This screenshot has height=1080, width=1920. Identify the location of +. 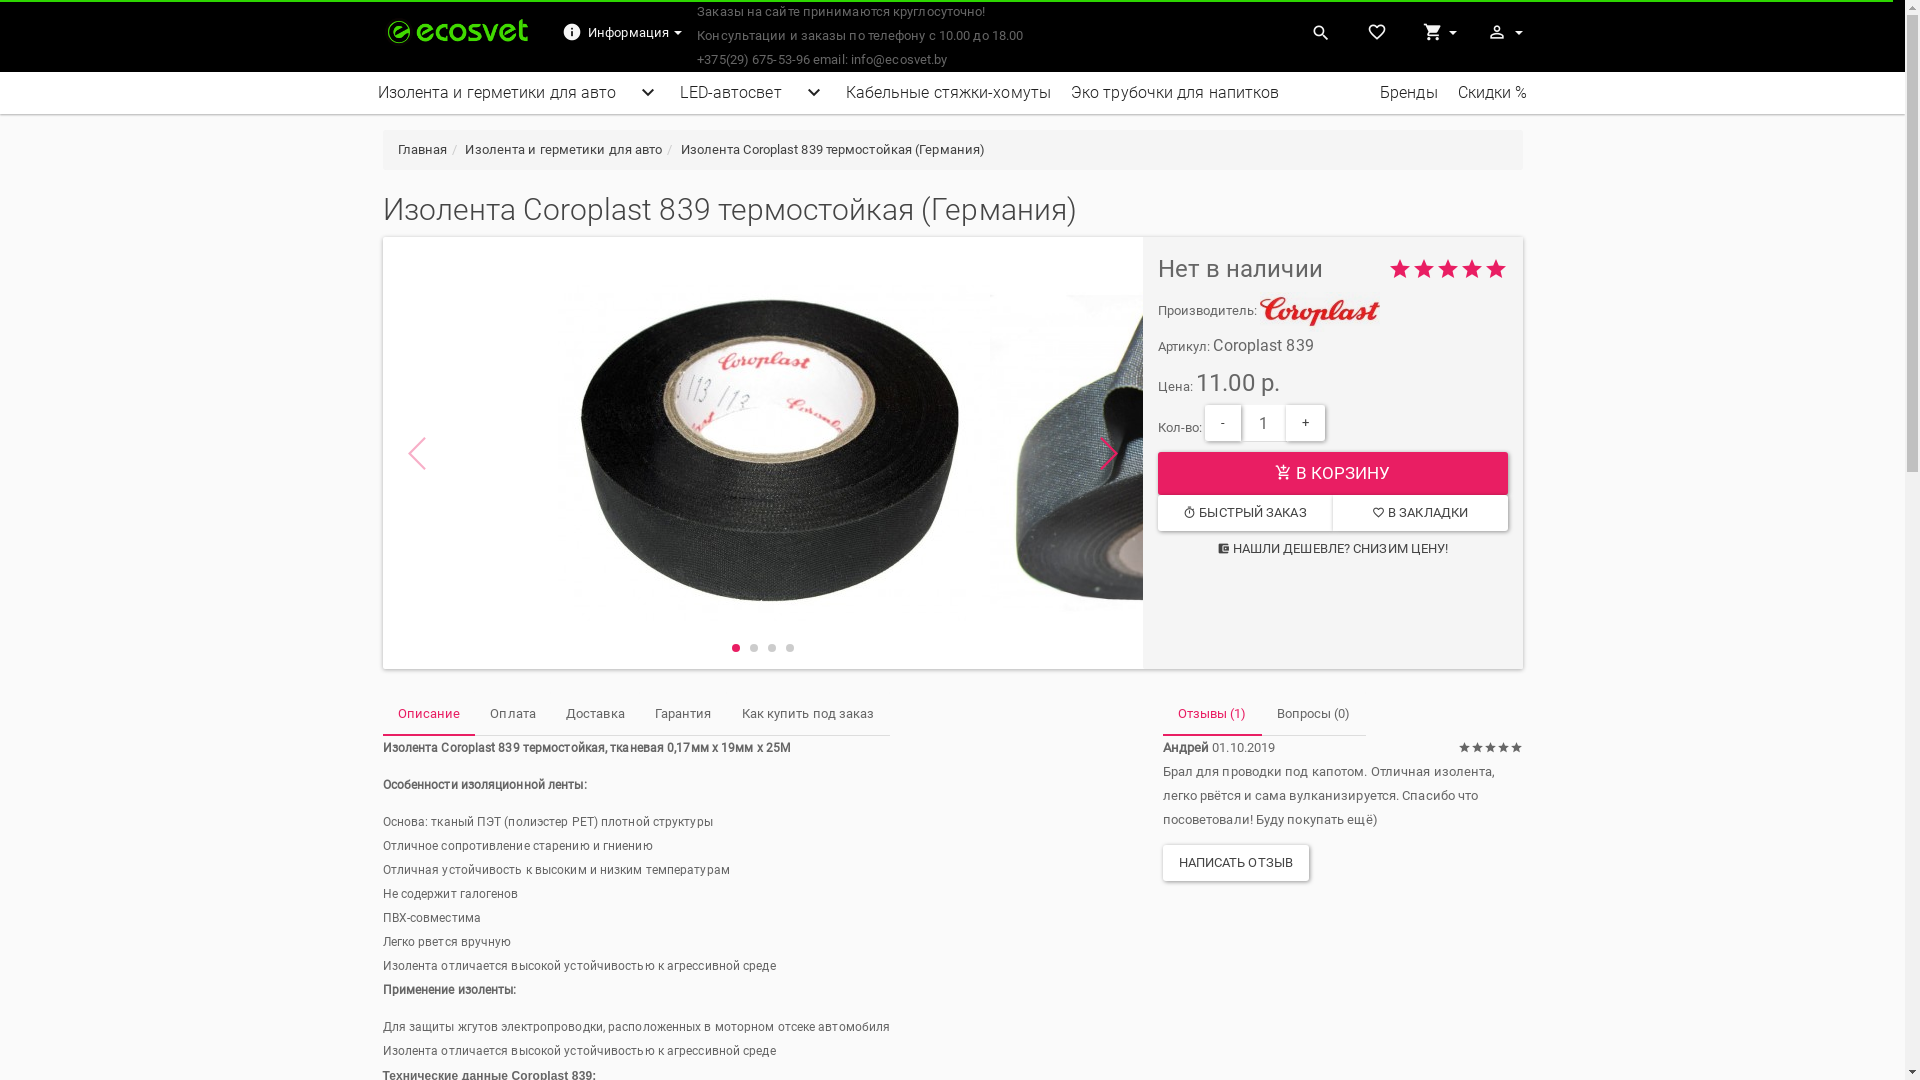
(1306, 423).